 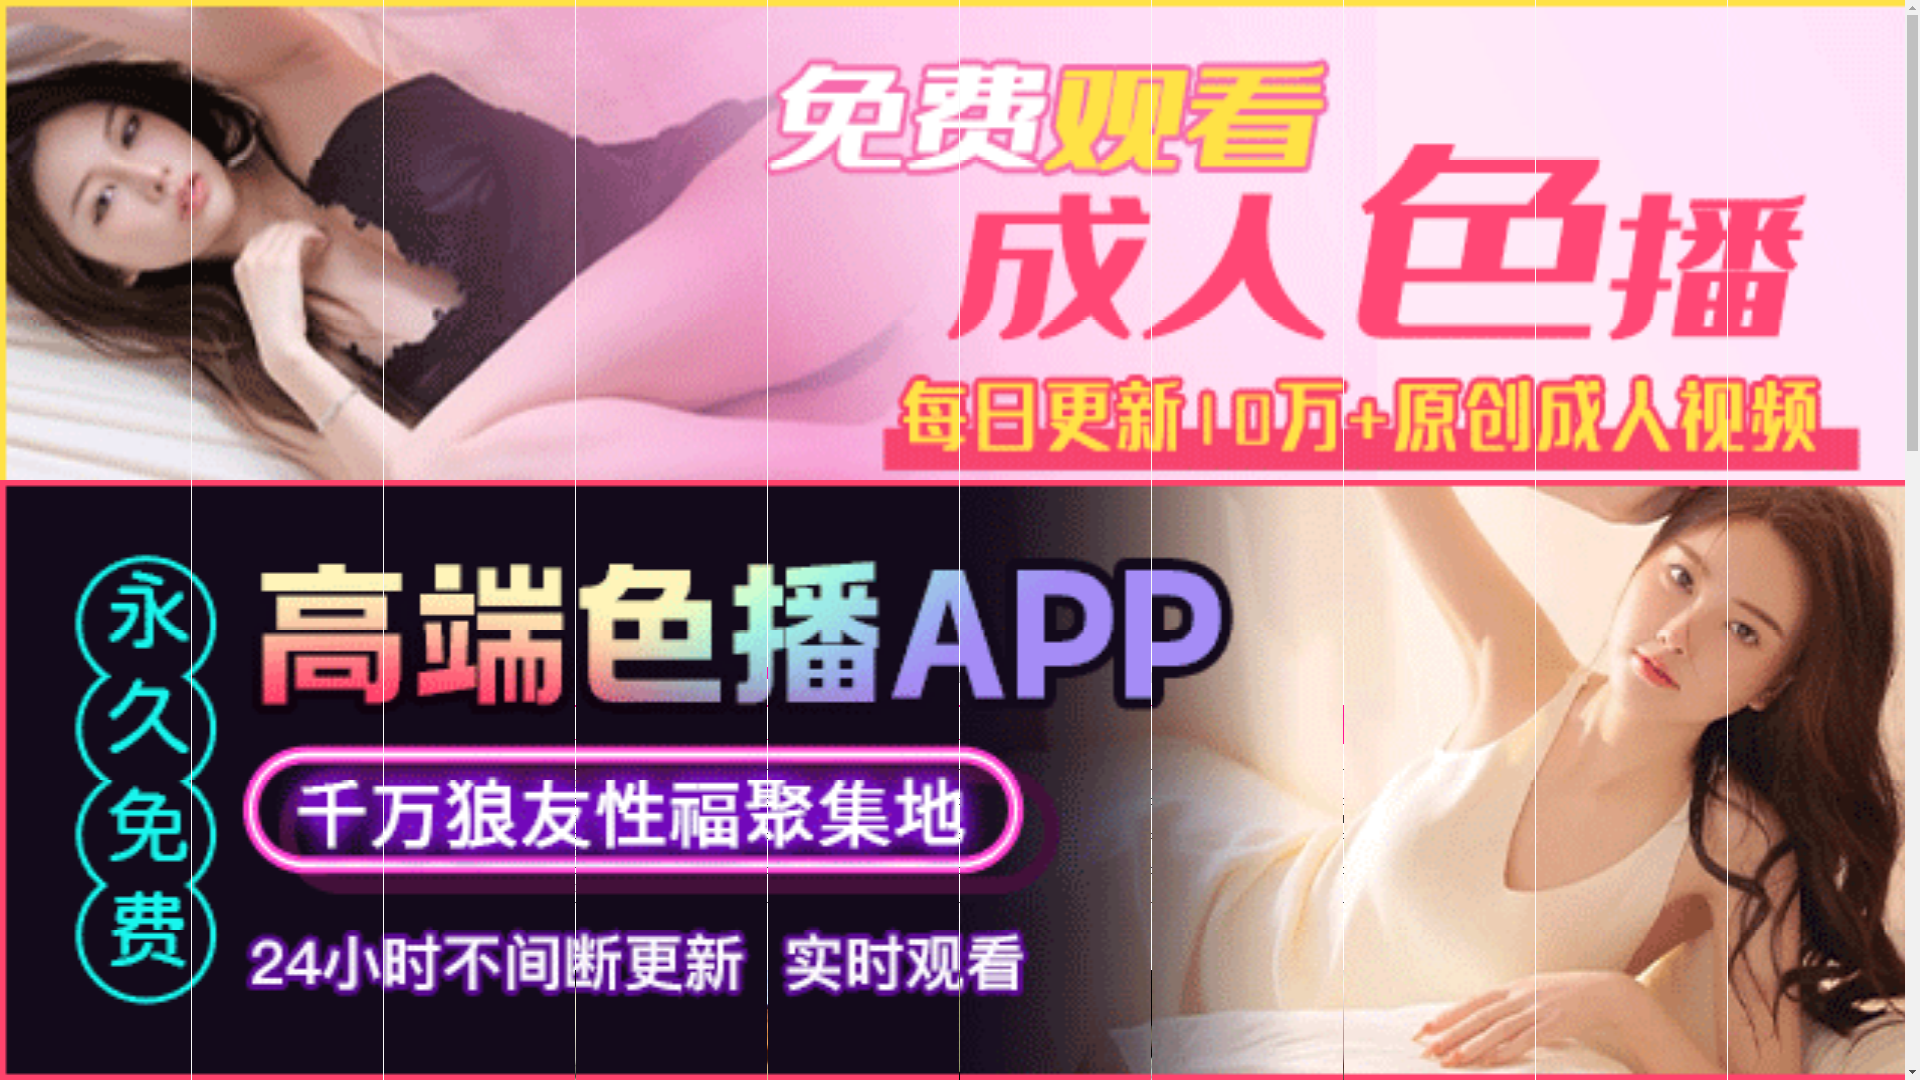 I want to click on COS, so click(x=1102, y=853).